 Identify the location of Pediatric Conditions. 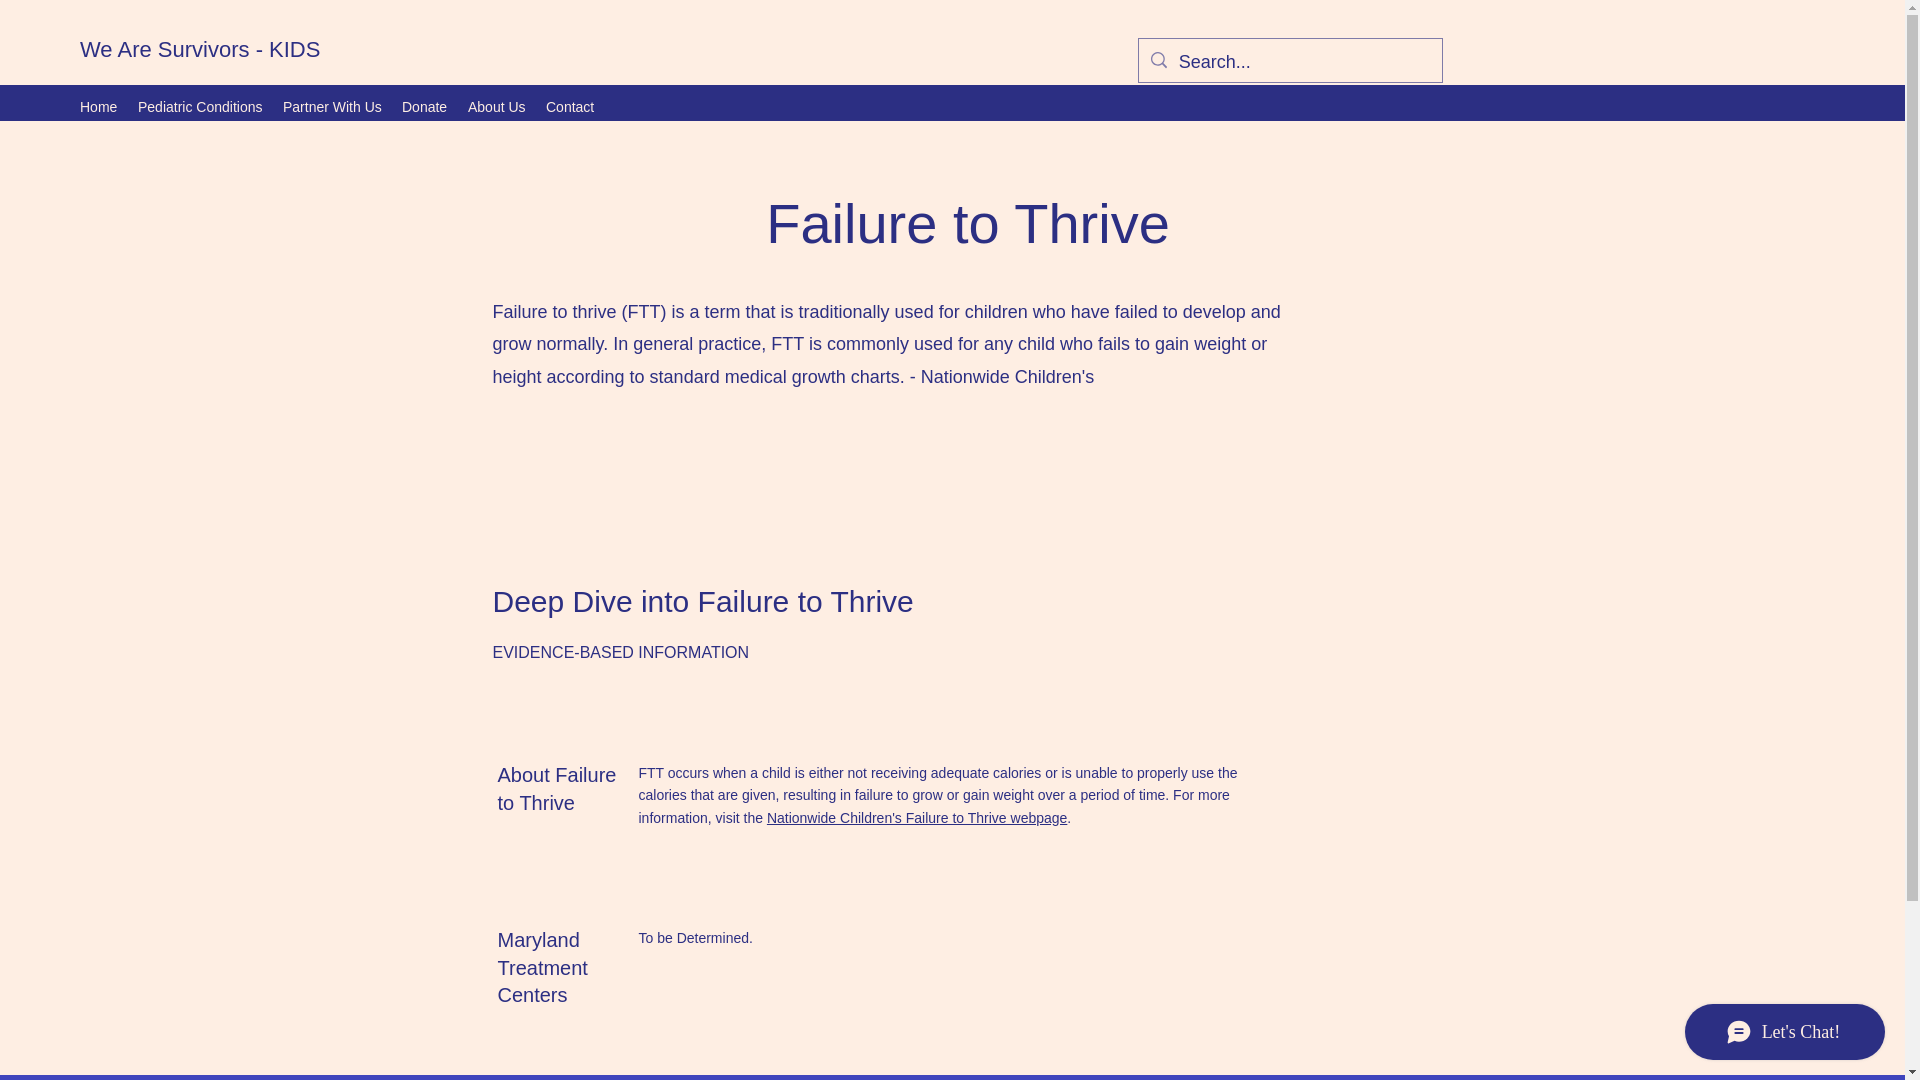
(200, 106).